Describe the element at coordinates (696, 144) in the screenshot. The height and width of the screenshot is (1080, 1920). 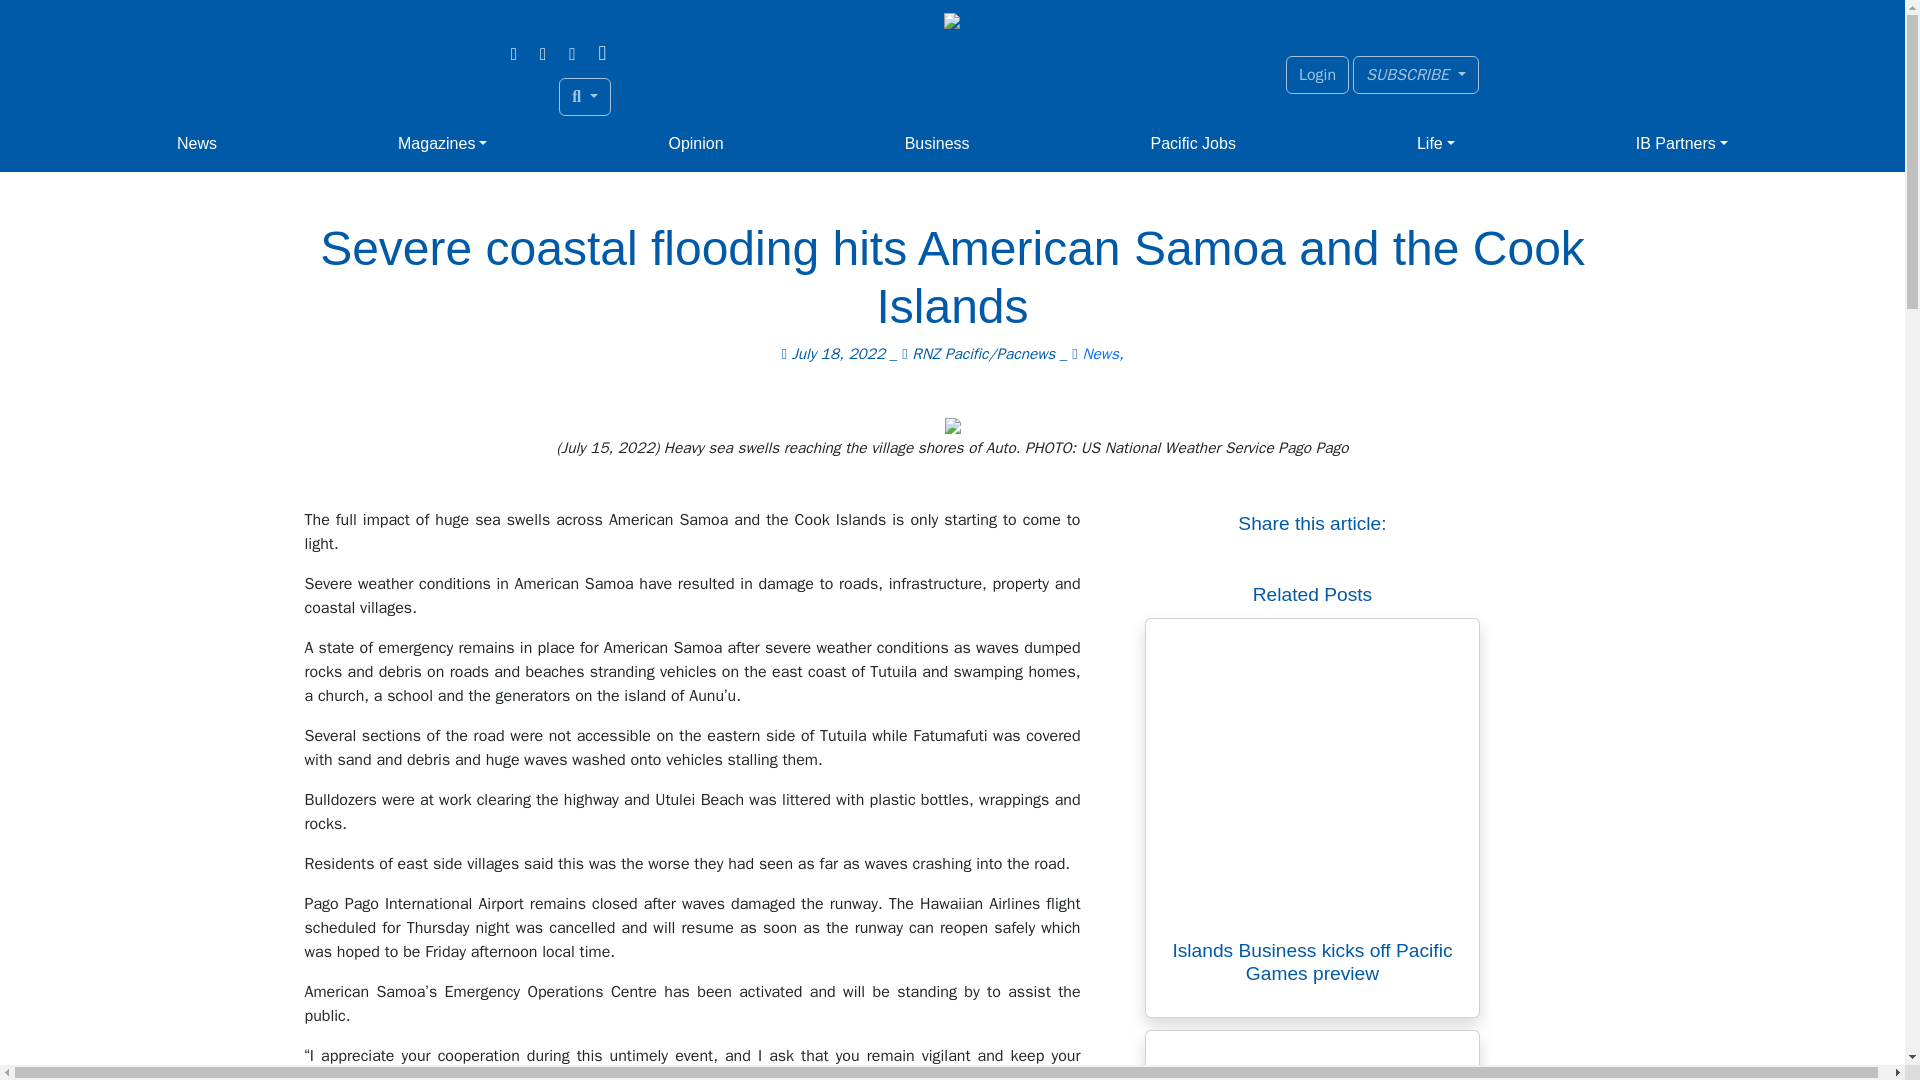
I see `Opinion` at that location.